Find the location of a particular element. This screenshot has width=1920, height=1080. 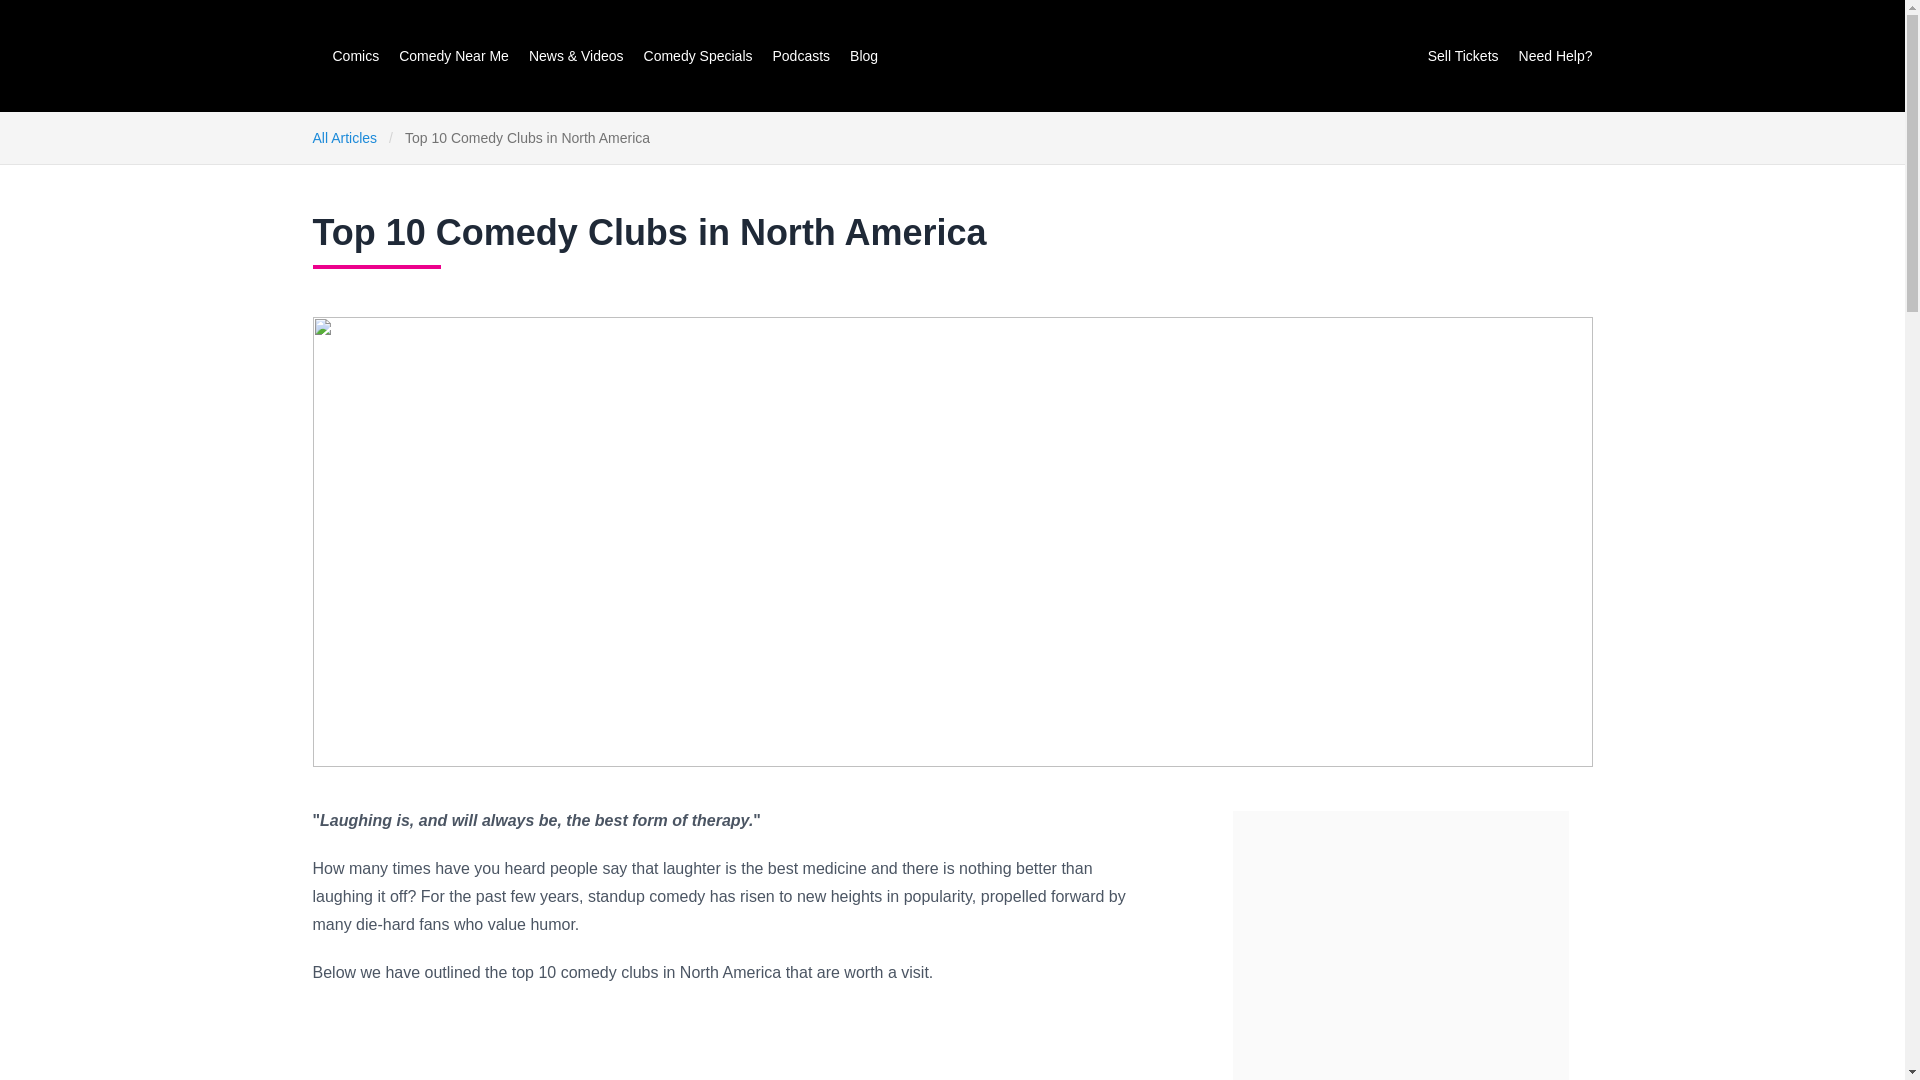

All Articles is located at coordinates (344, 137).